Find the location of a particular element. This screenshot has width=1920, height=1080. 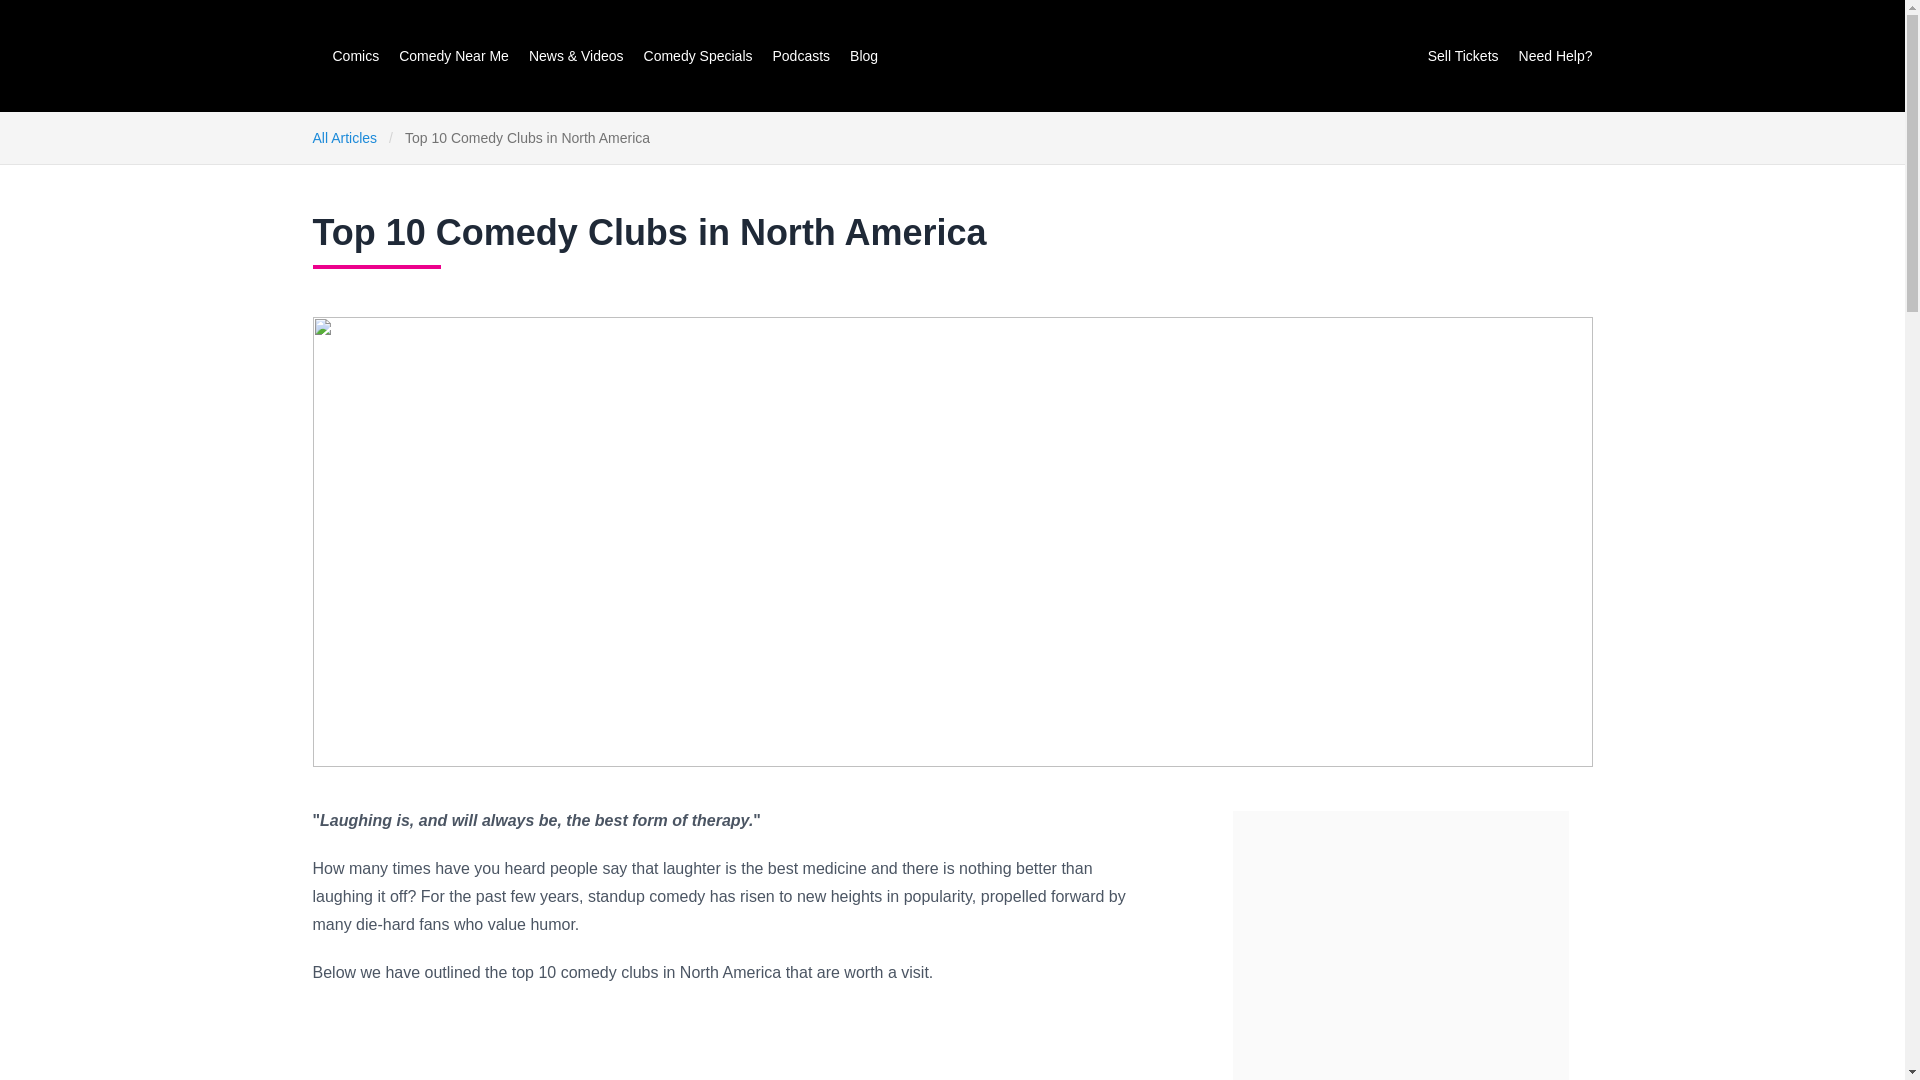

All Articles is located at coordinates (344, 137).